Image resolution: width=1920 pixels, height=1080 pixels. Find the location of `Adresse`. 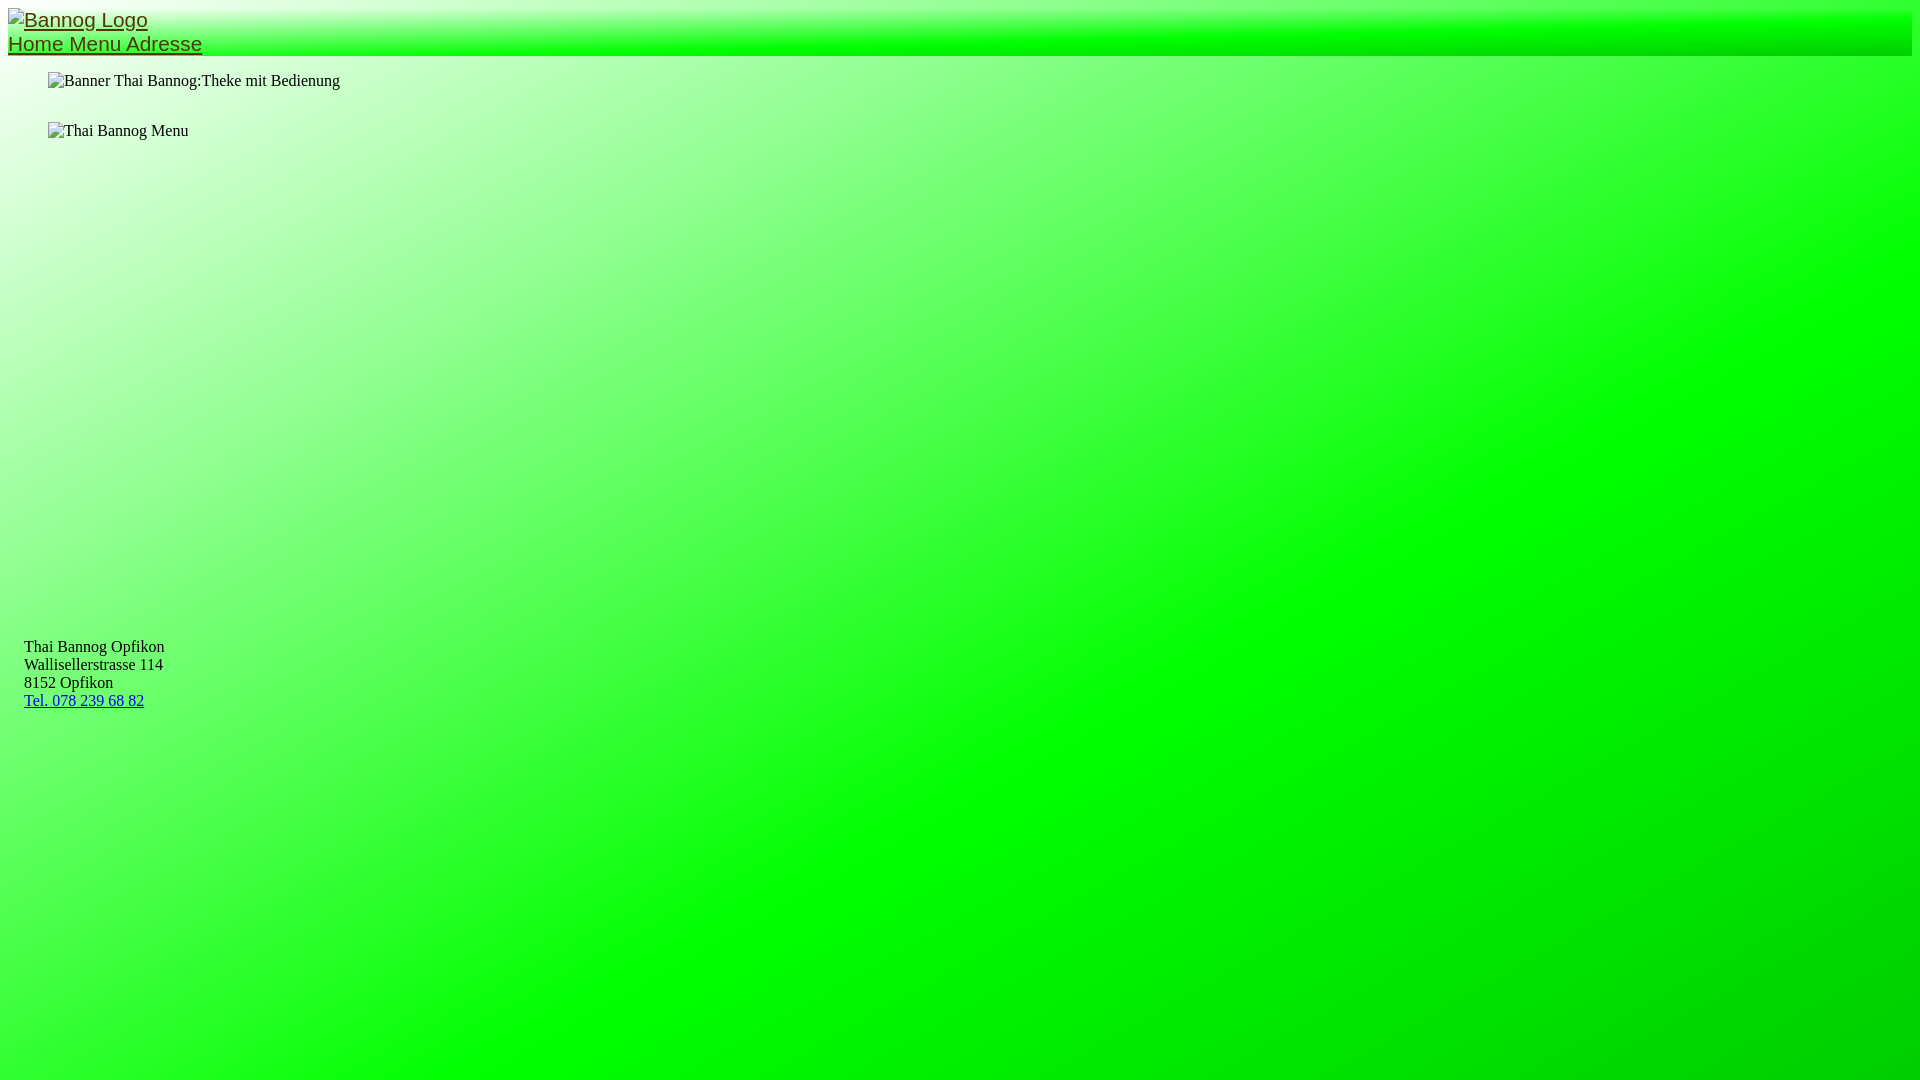

Adresse is located at coordinates (164, 44).